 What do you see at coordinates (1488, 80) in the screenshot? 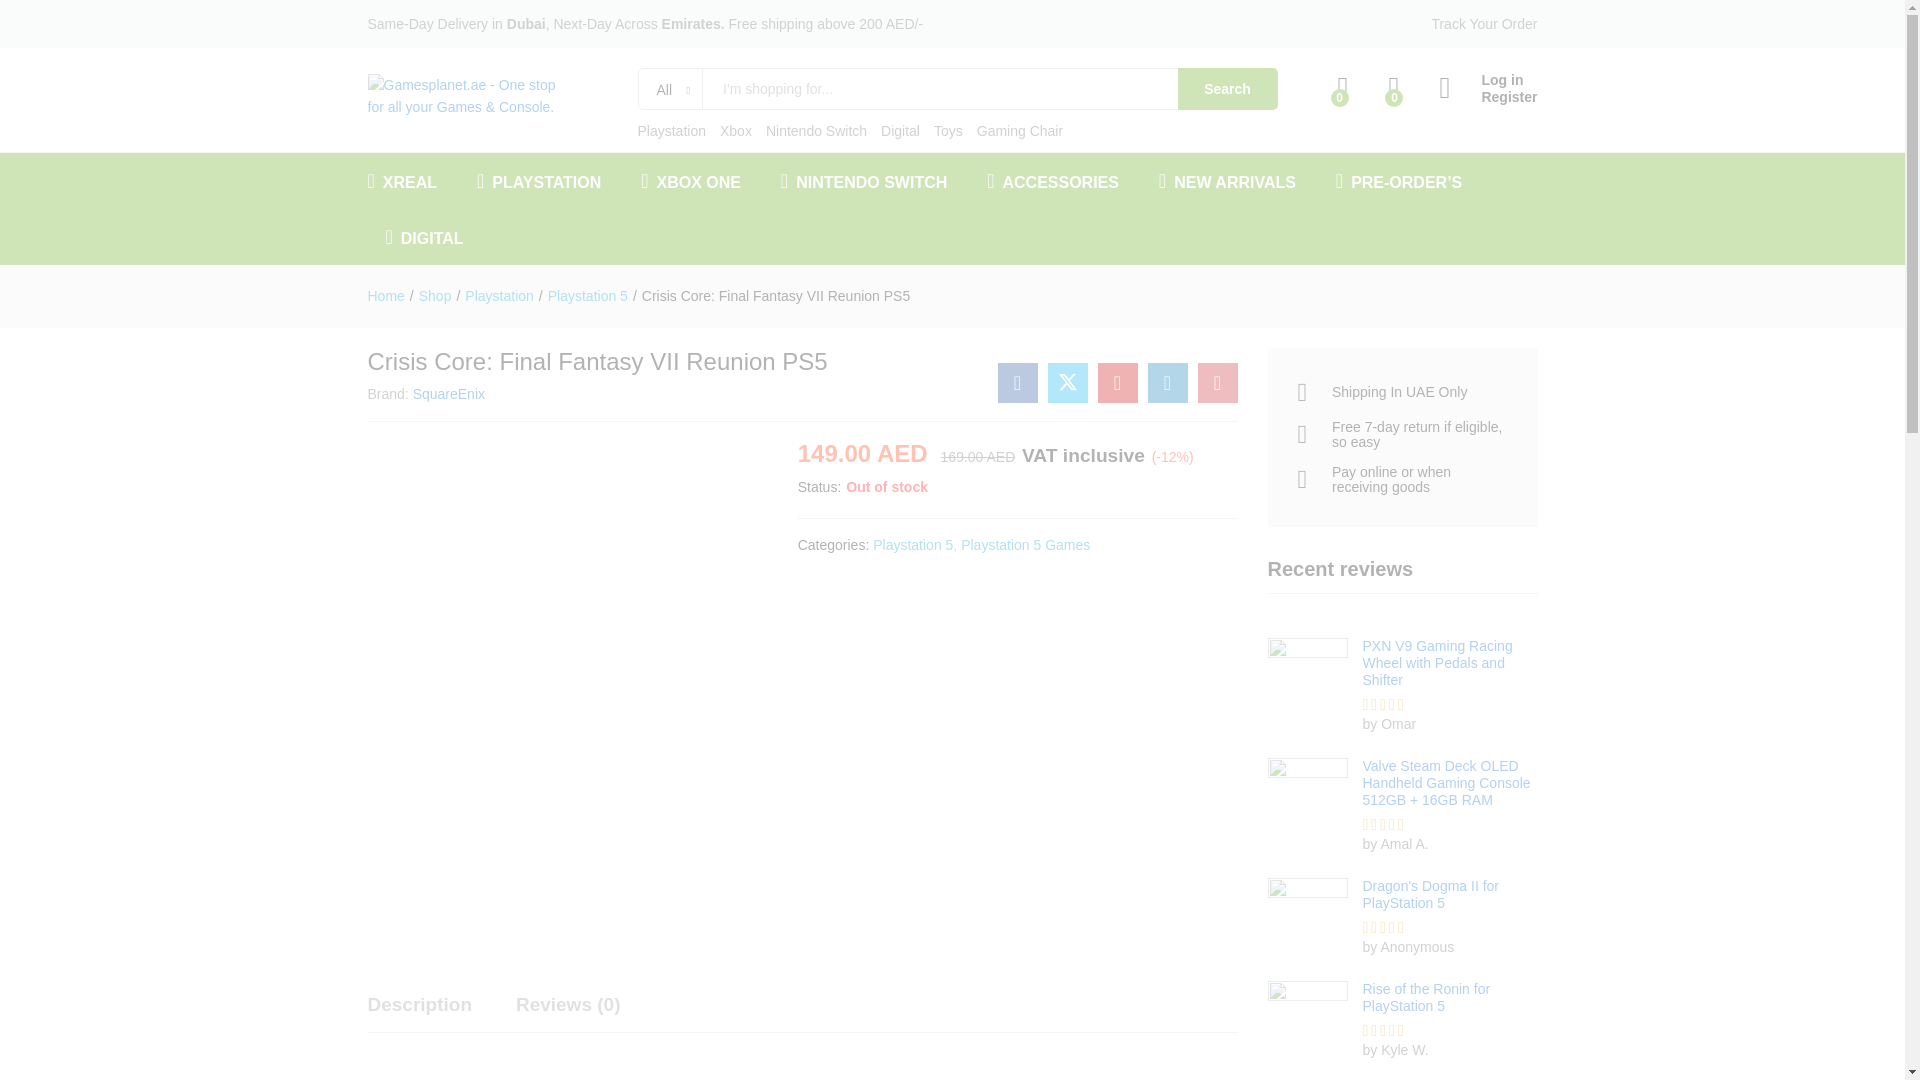
I see `Log in` at bounding box center [1488, 80].